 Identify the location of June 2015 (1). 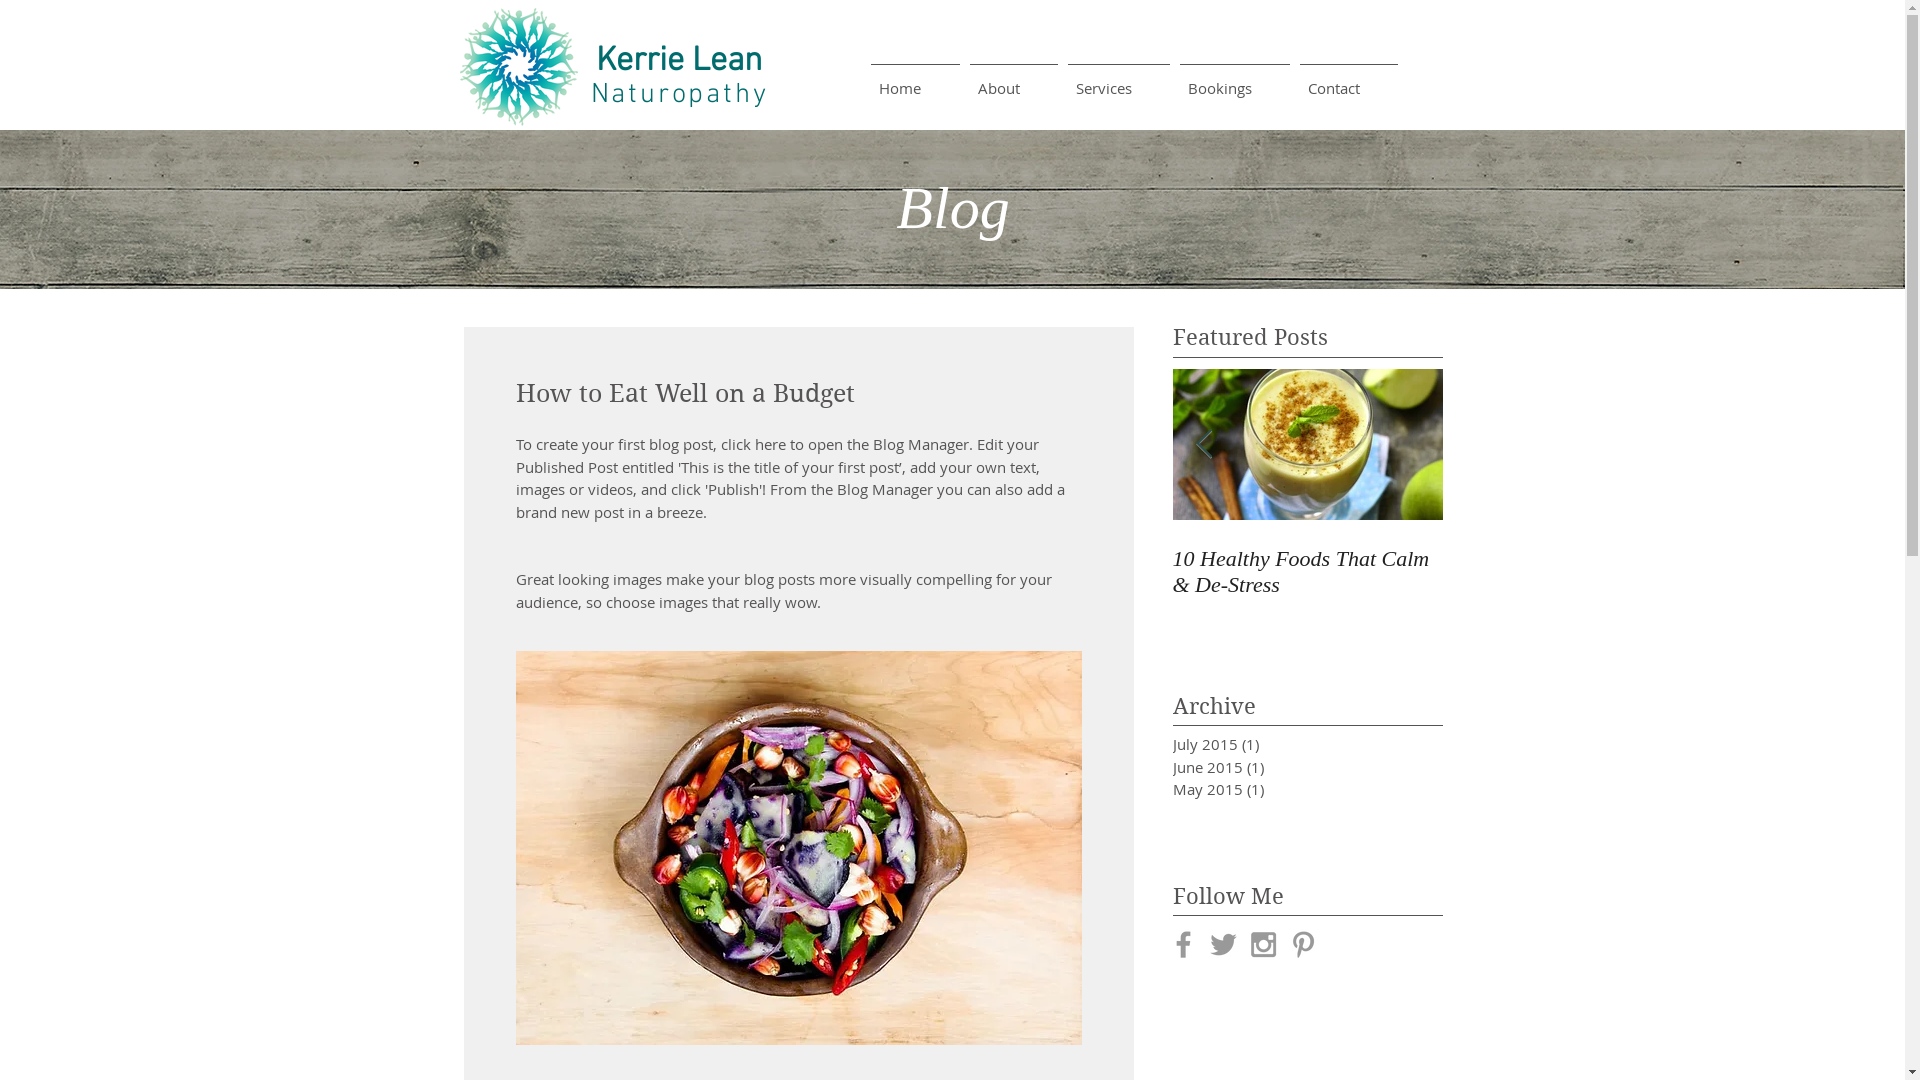
(1277, 768).